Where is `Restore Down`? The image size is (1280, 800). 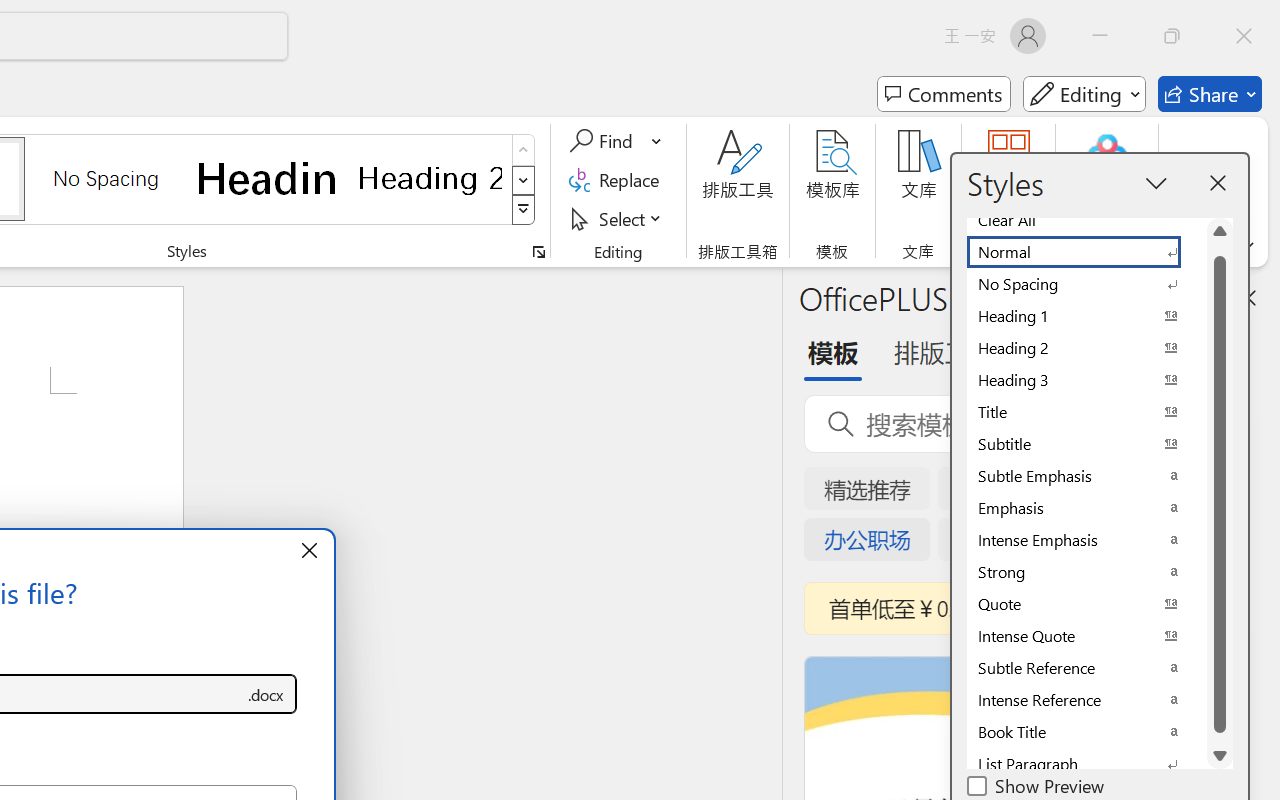 Restore Down is located at coordinates (1172, 36).